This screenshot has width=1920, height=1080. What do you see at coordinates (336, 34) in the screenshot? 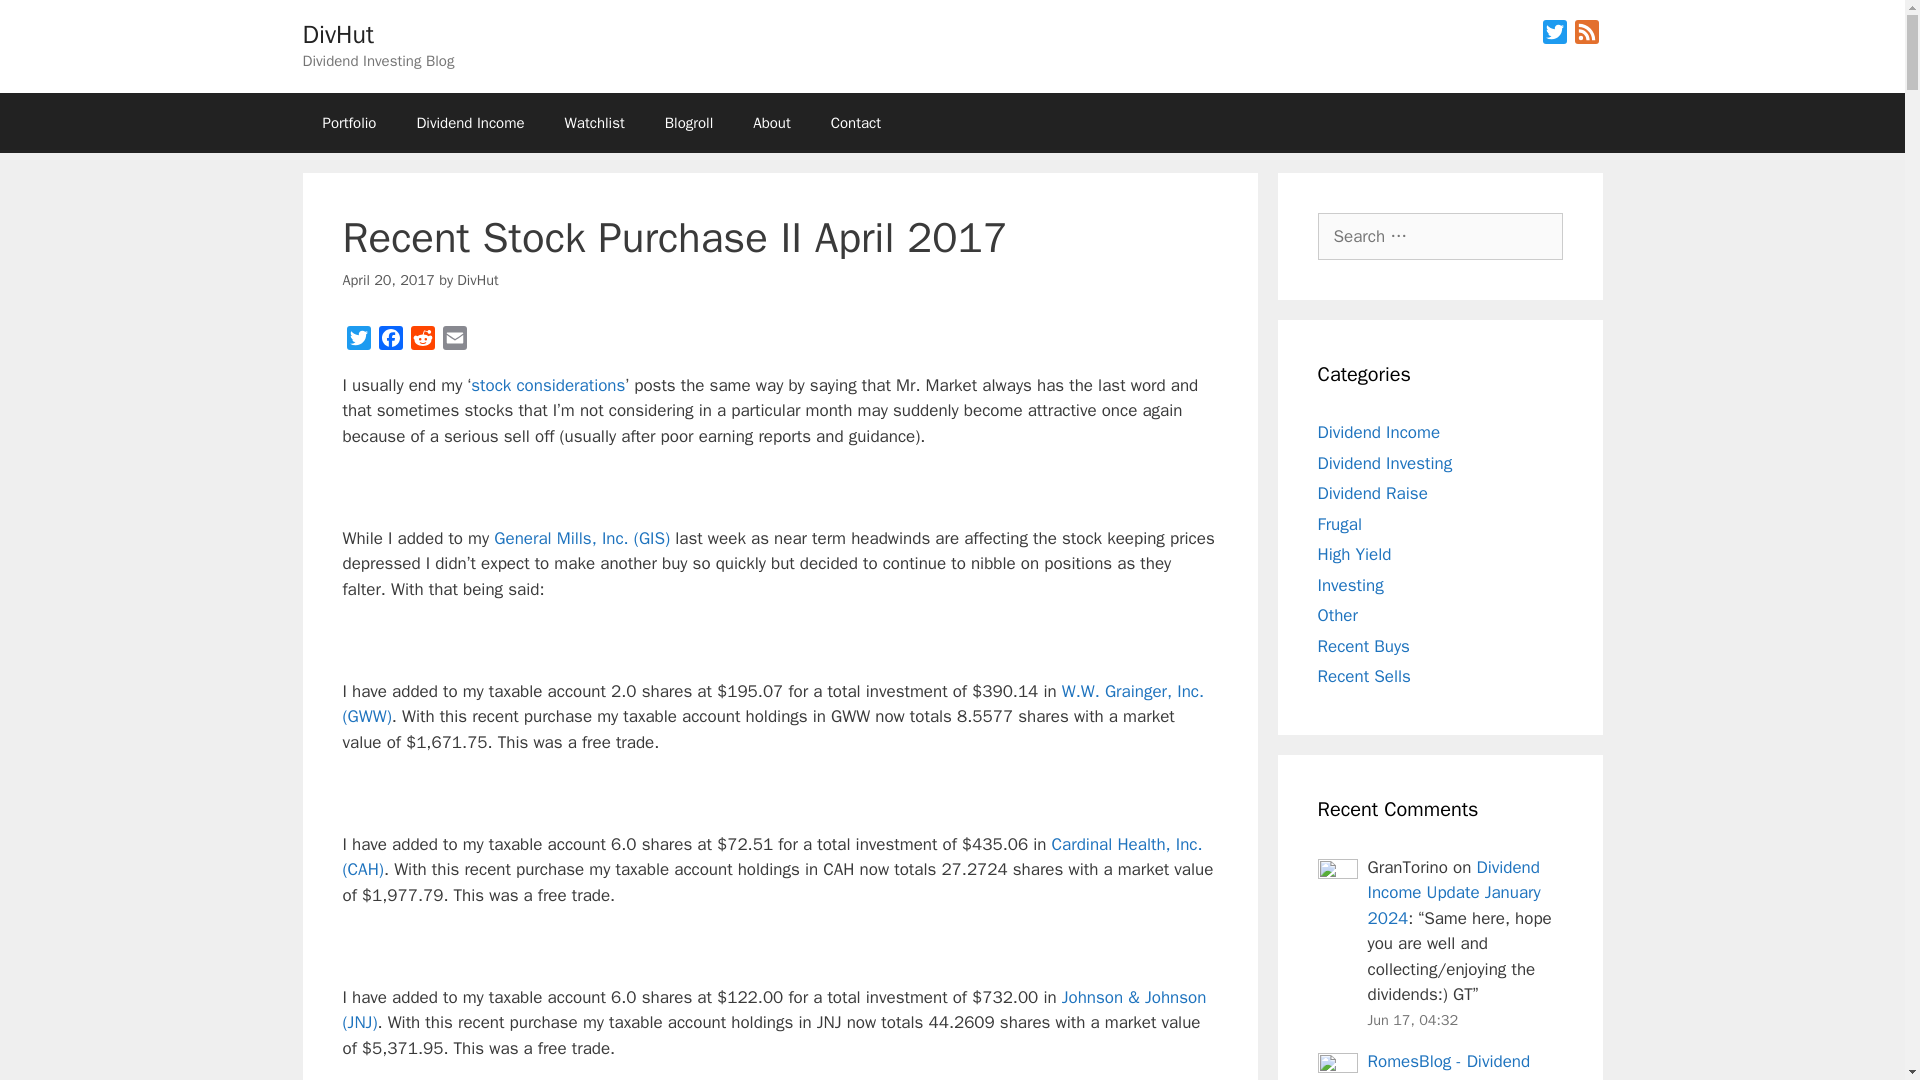
I see `DivHut` at bounding box center [336, 34].